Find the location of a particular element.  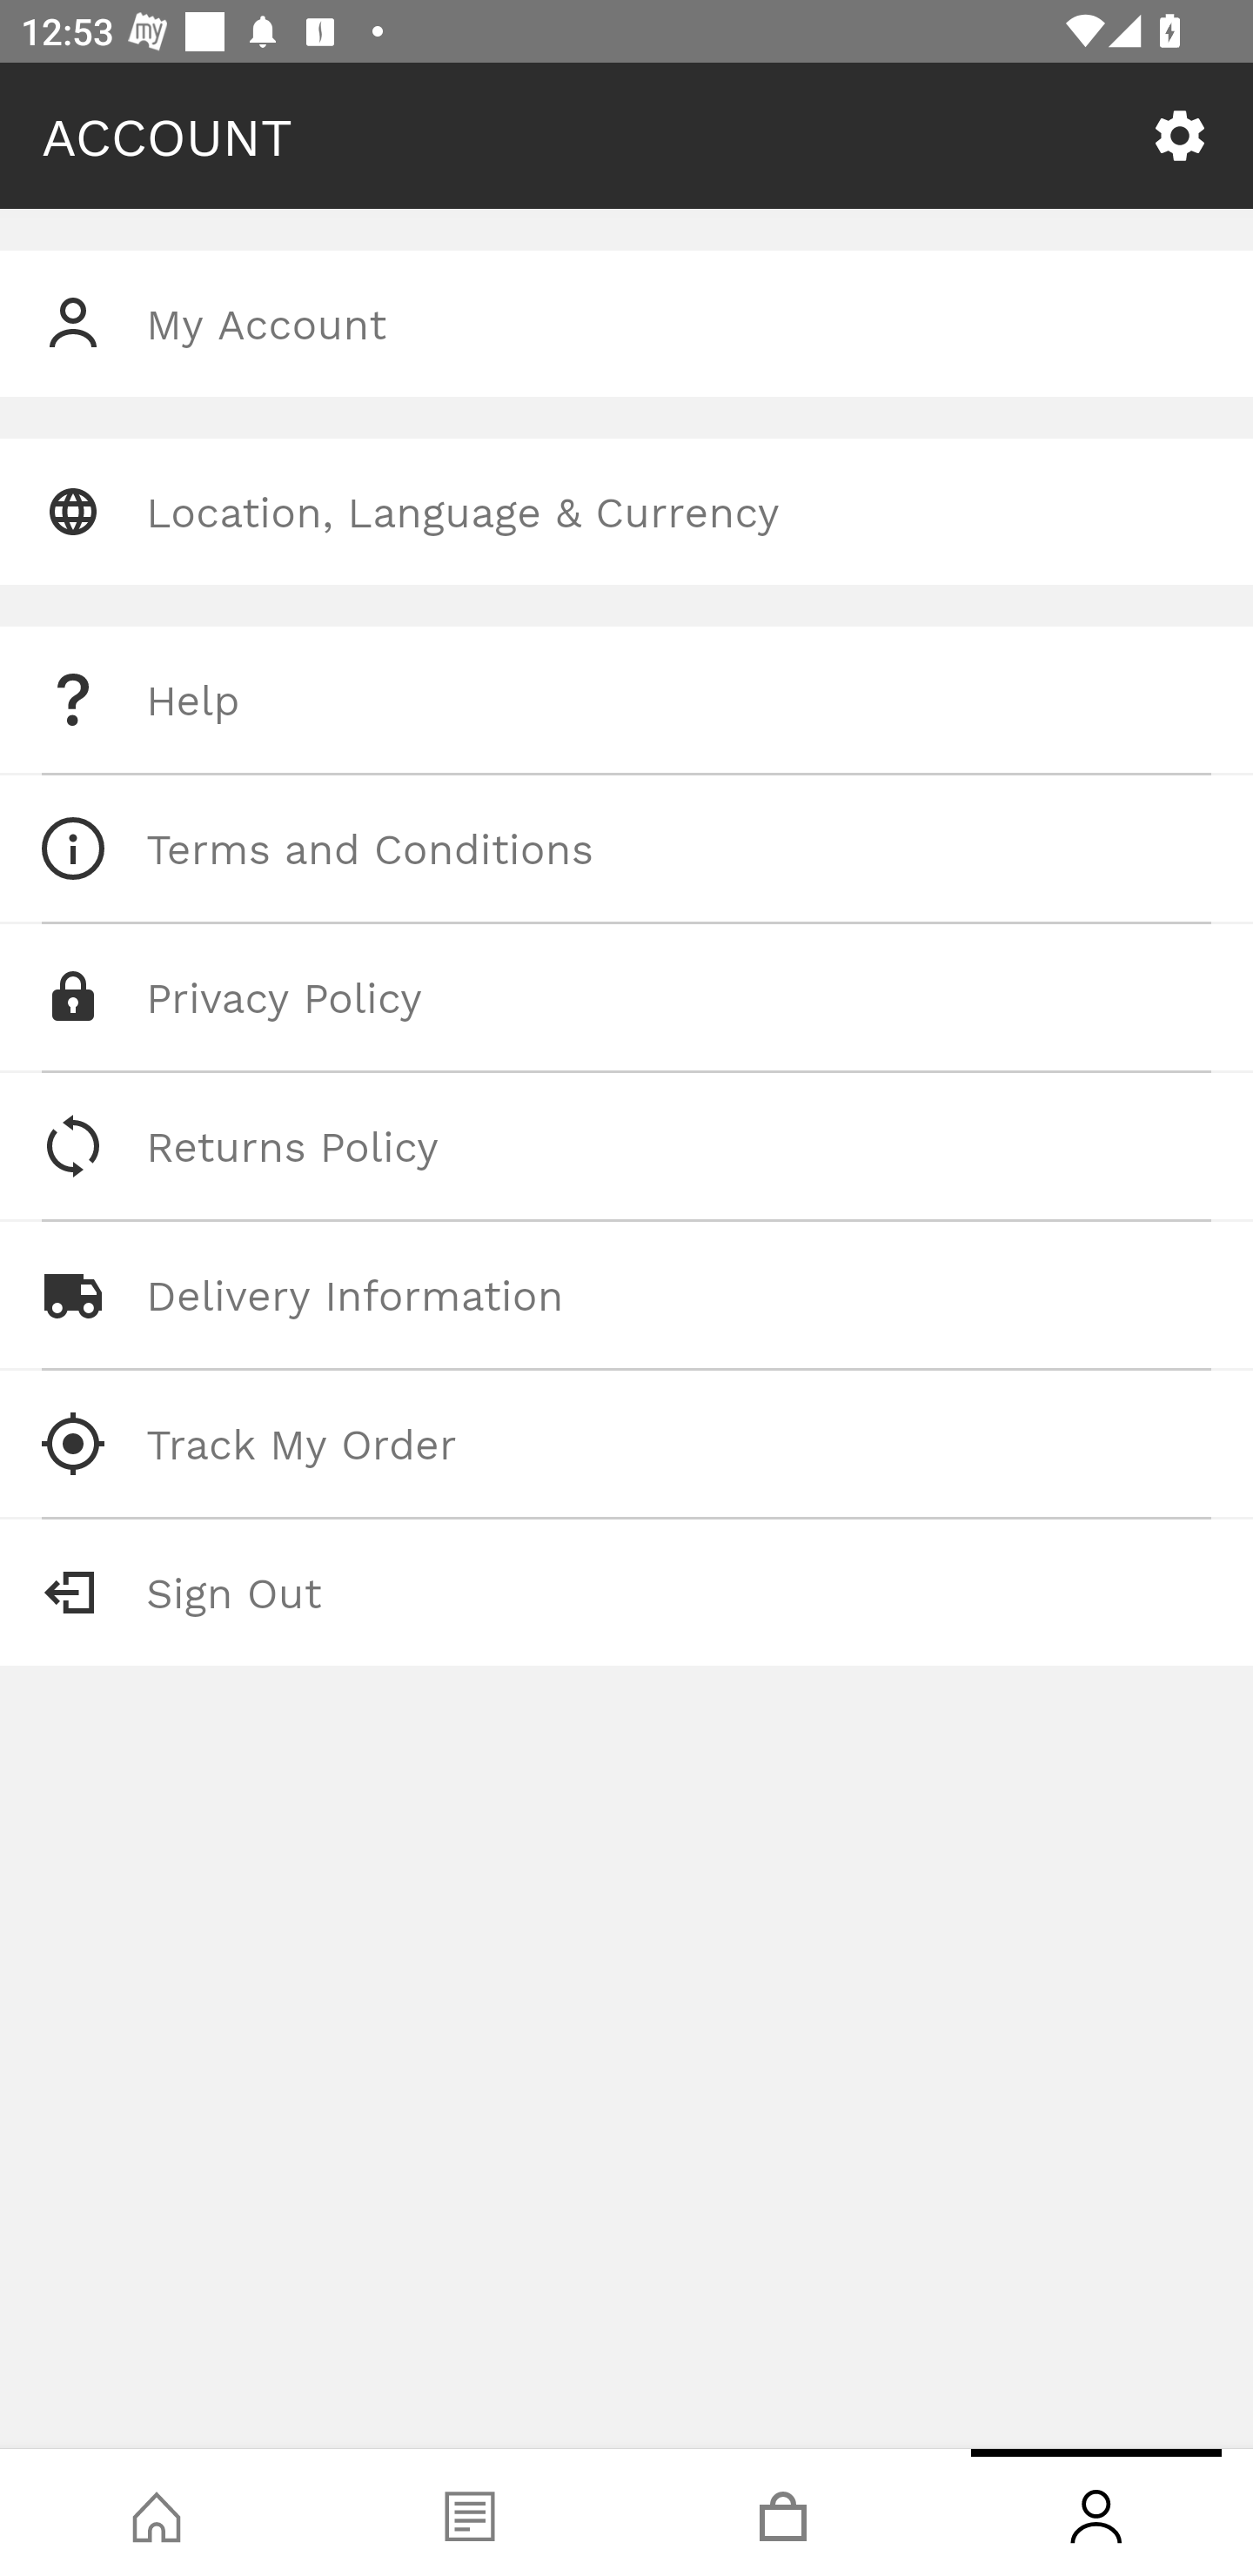

Shop, tab, 1 of 4 is located at coordinates (157, 2512).